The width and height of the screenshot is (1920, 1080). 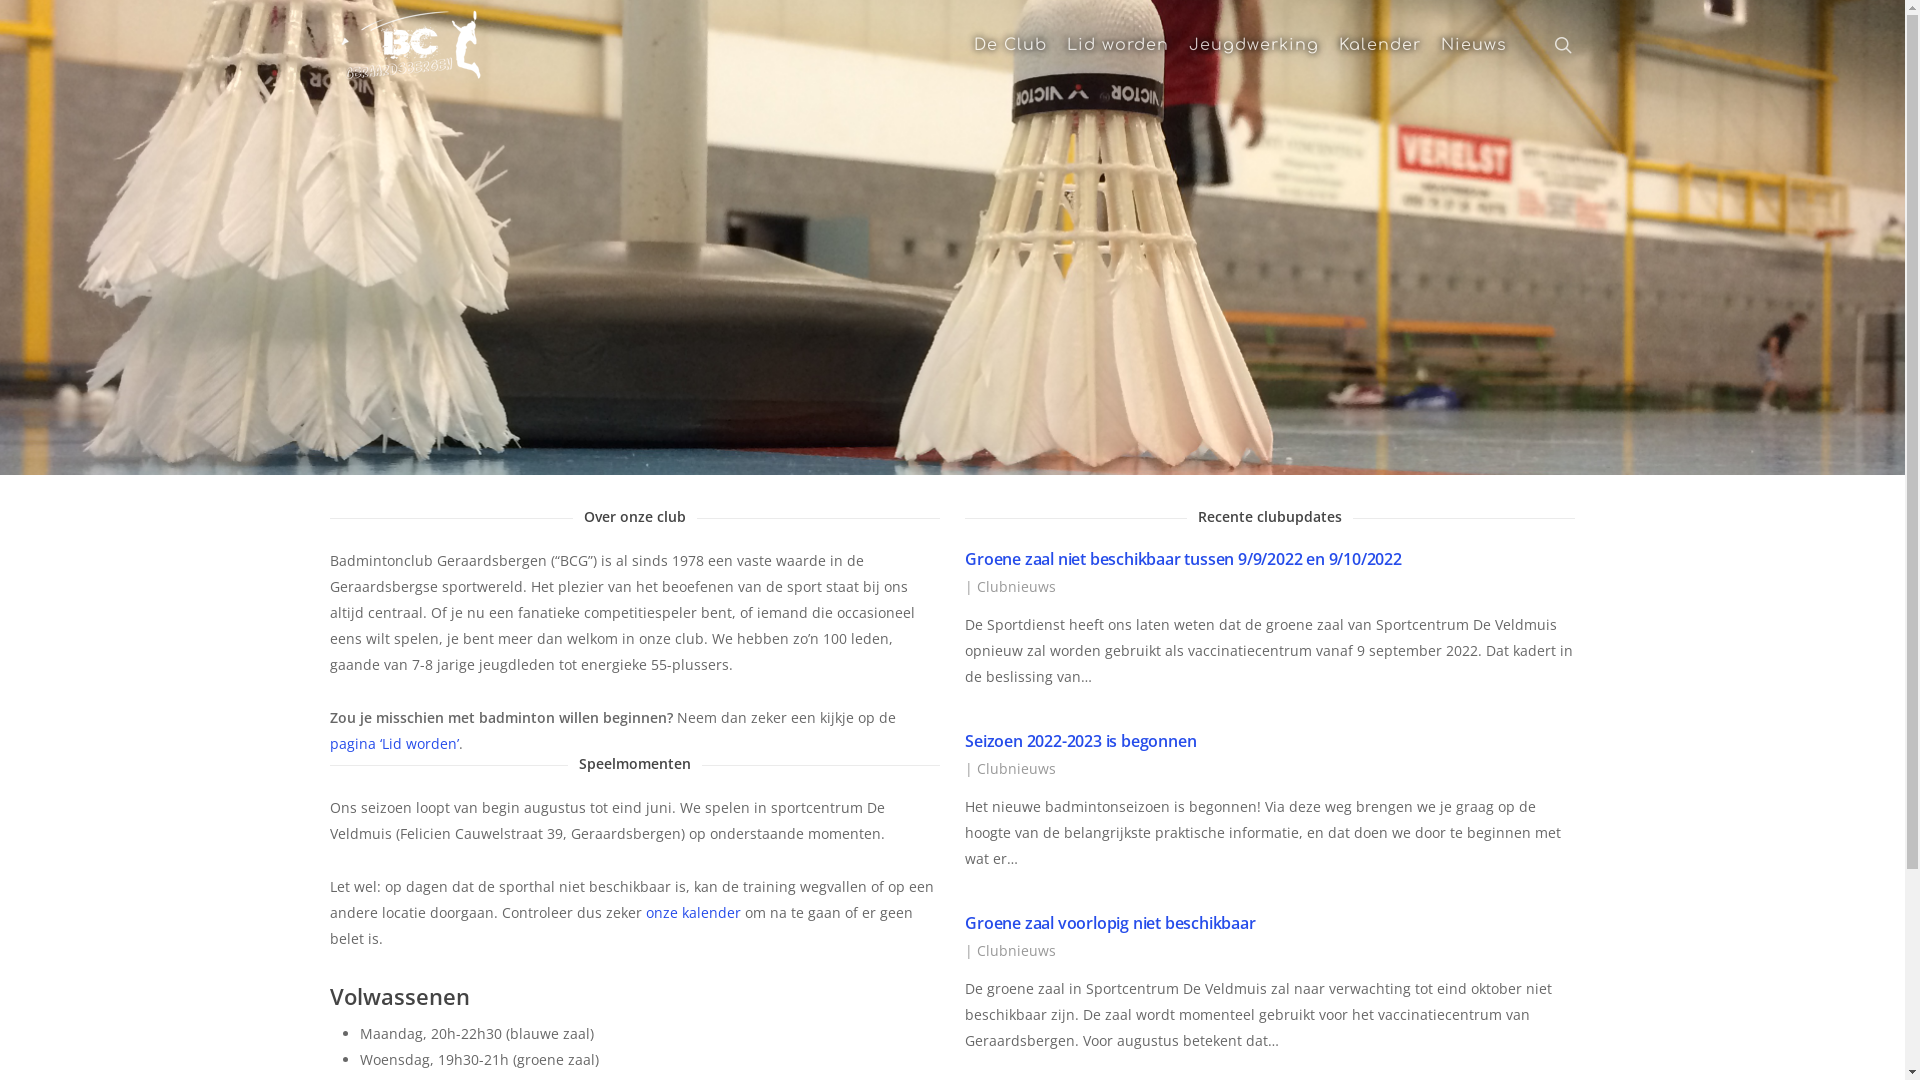 I want to click on Seizoen 2022-2023 is begonnen, so click(x=1080, y=741).